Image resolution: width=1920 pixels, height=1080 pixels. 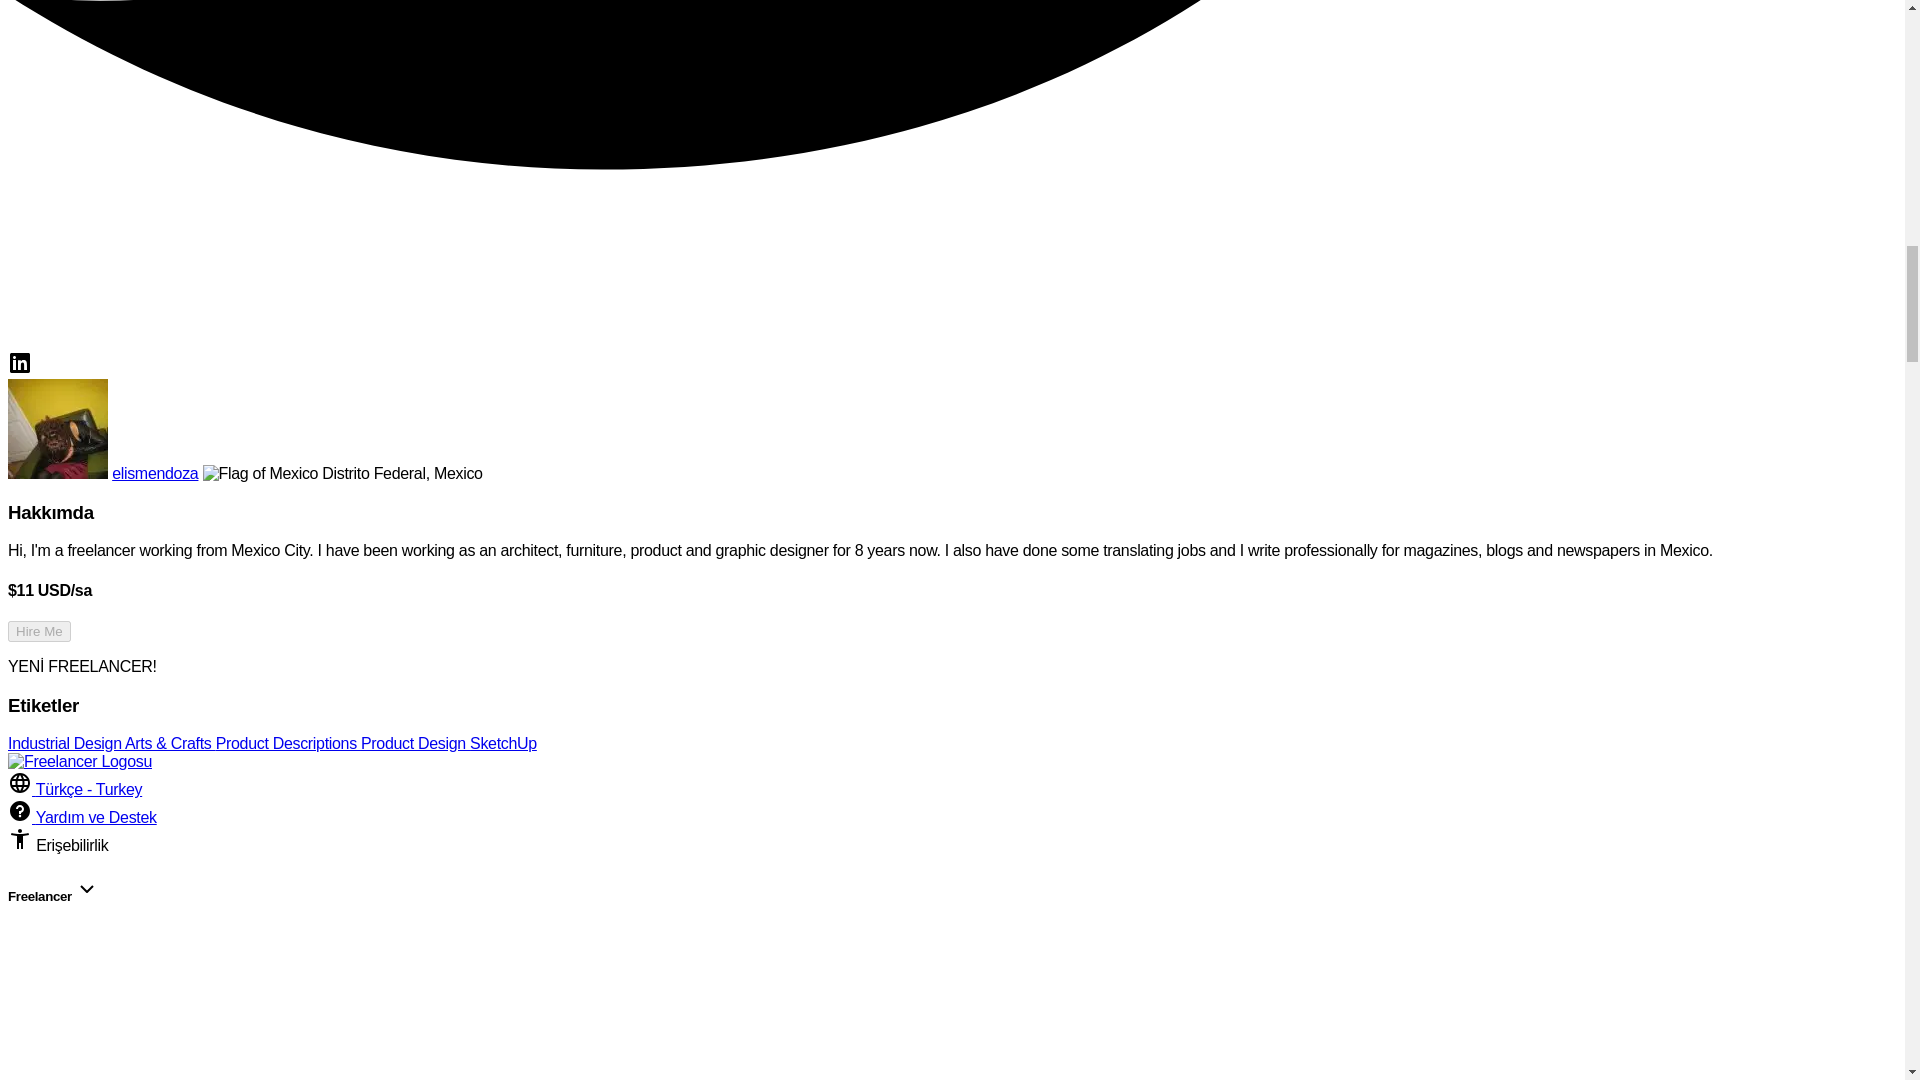 What do you see at coordinates (154, 473) in the screenshot?
I see `elismendoza` at bounding box center [154, 473].